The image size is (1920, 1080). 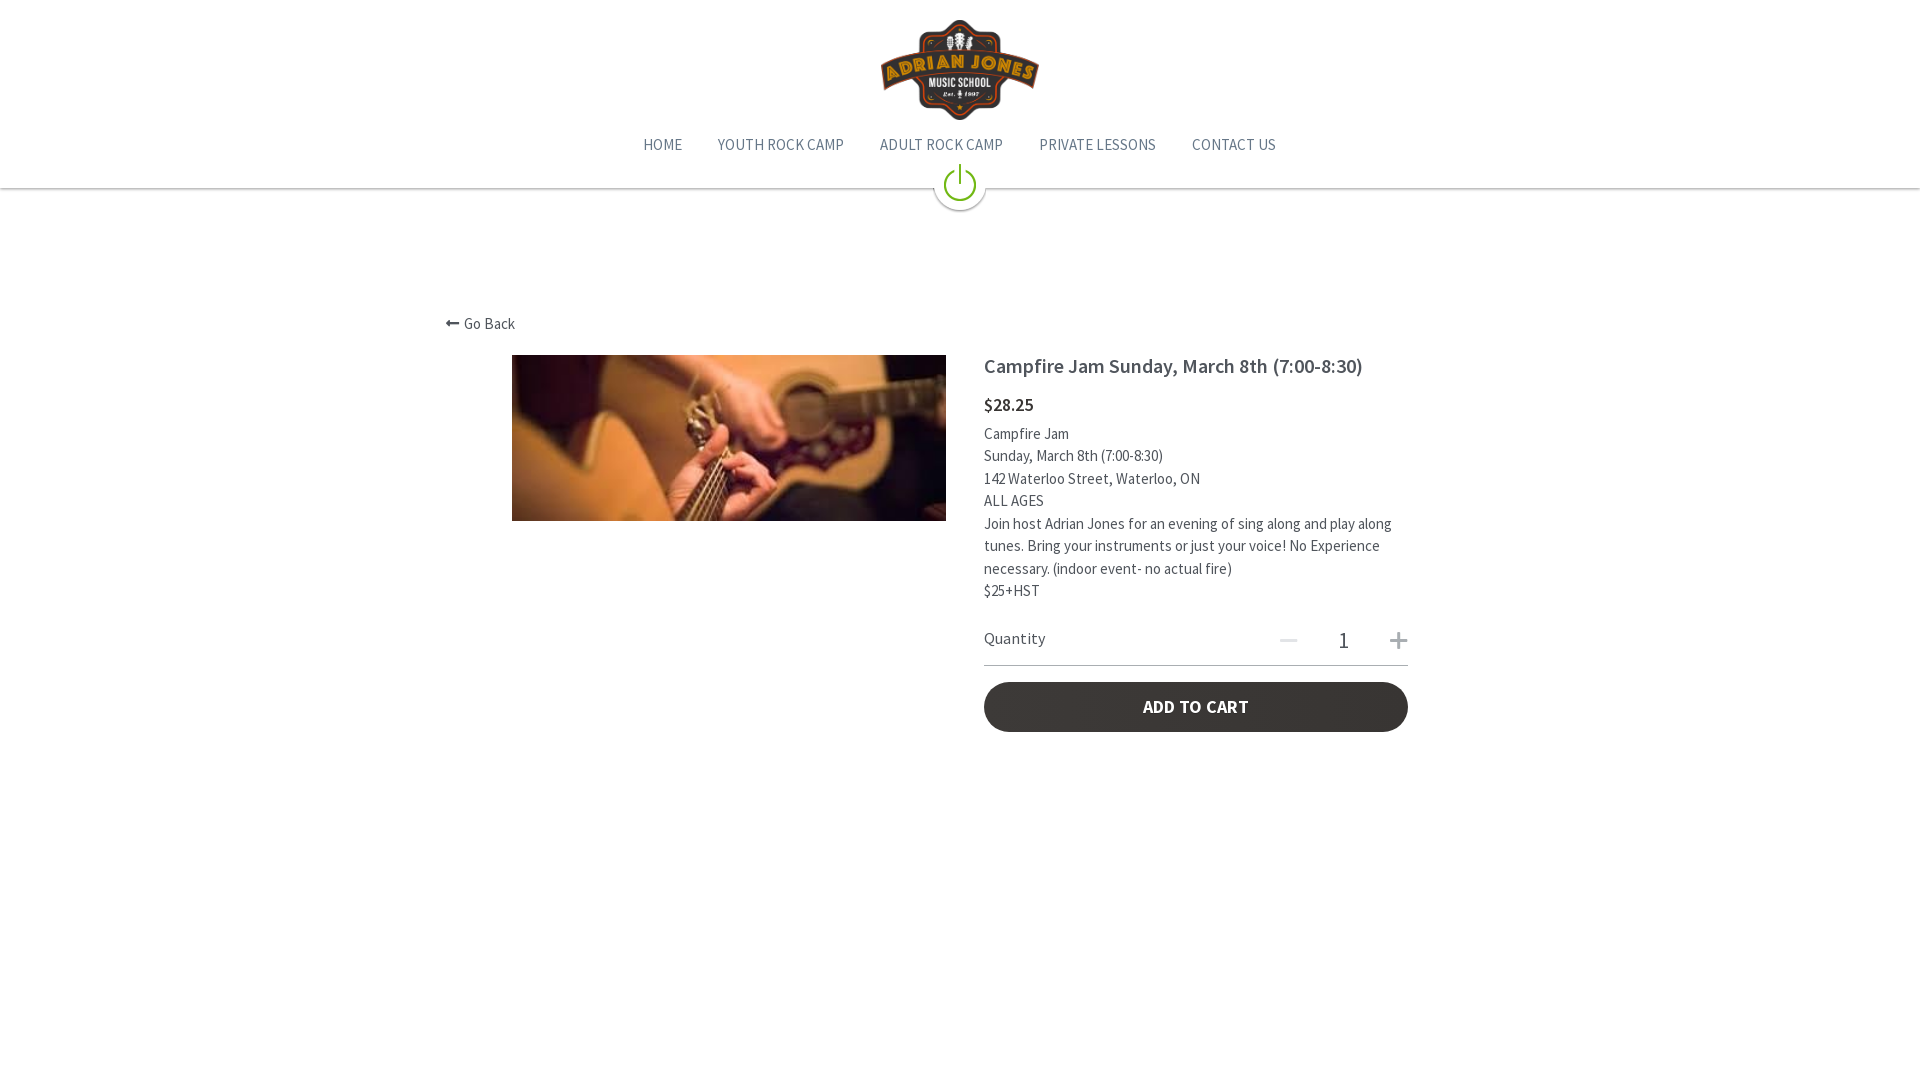 What do you see at coordinates (656, 145) in the screenshot?
I see `HOME` at bounding box center [656, 145].